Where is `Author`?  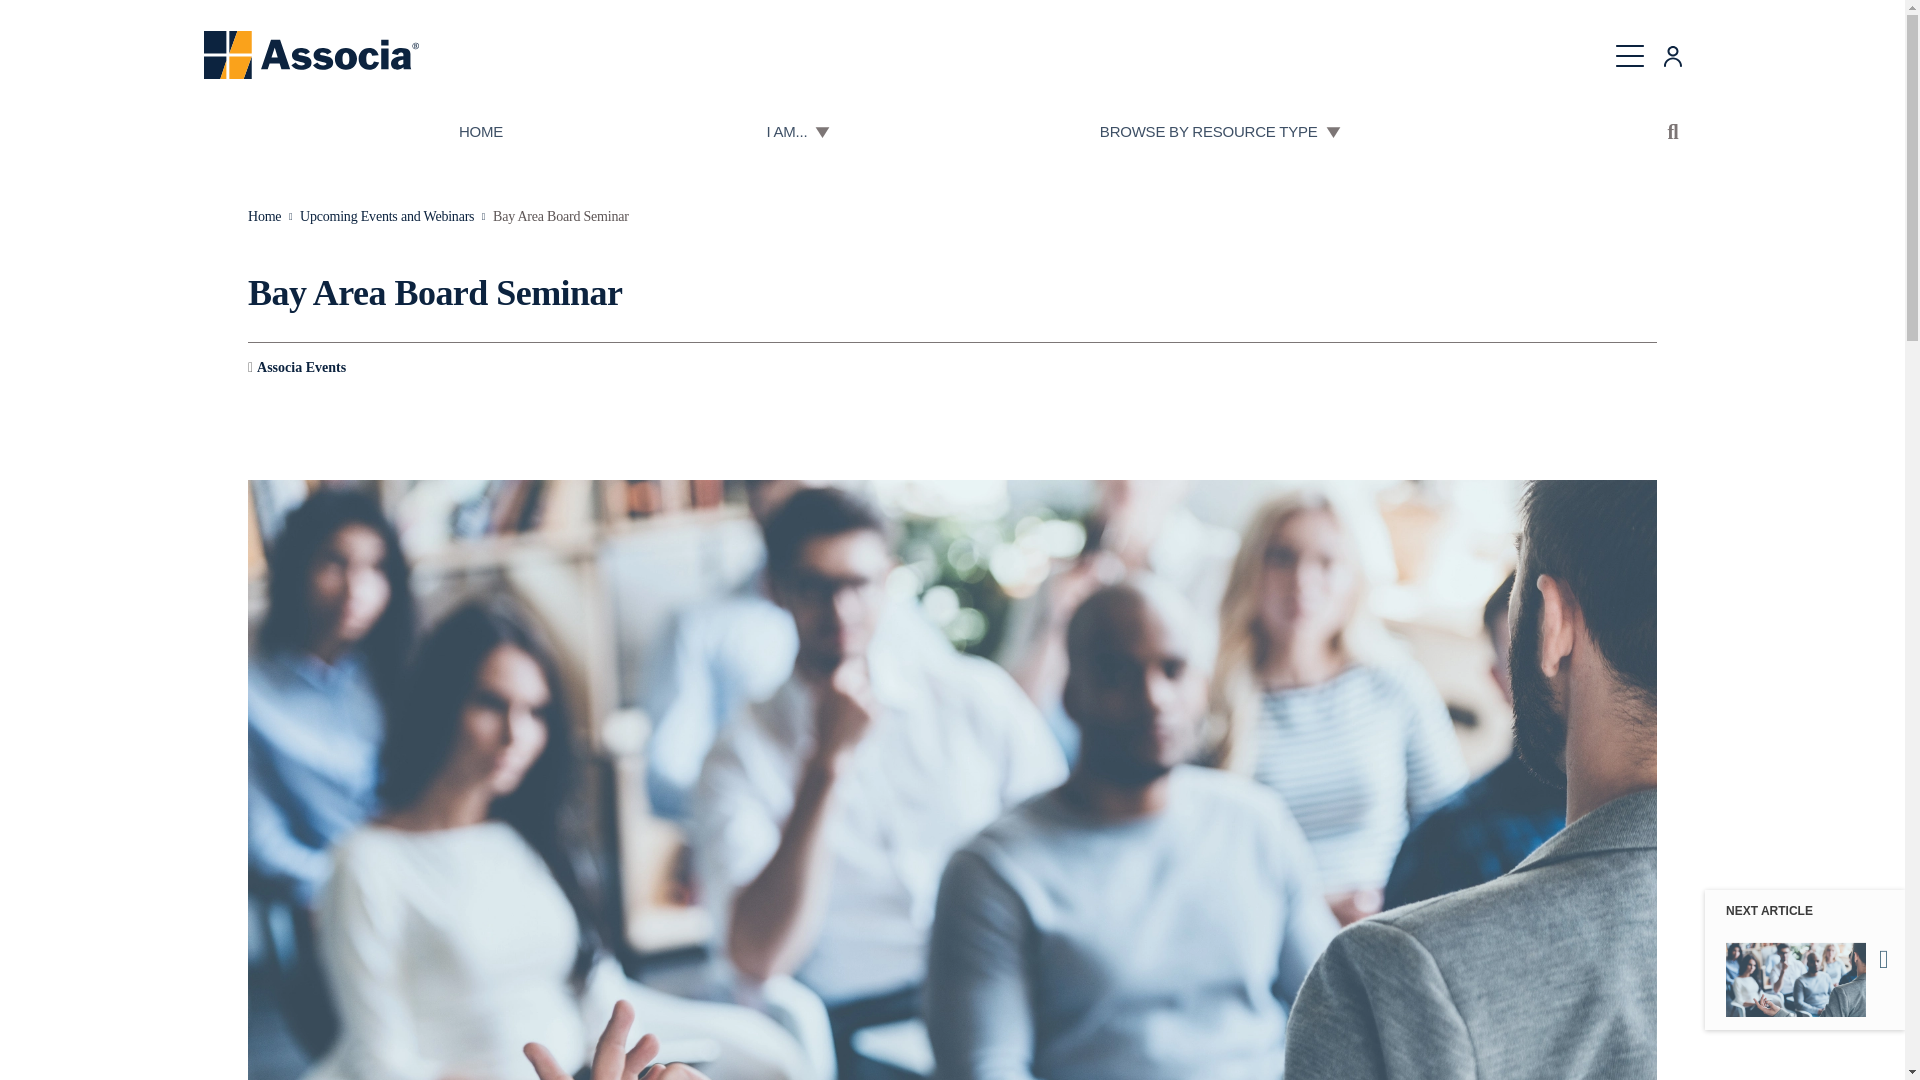 Author is located at coordinates (296, 368).